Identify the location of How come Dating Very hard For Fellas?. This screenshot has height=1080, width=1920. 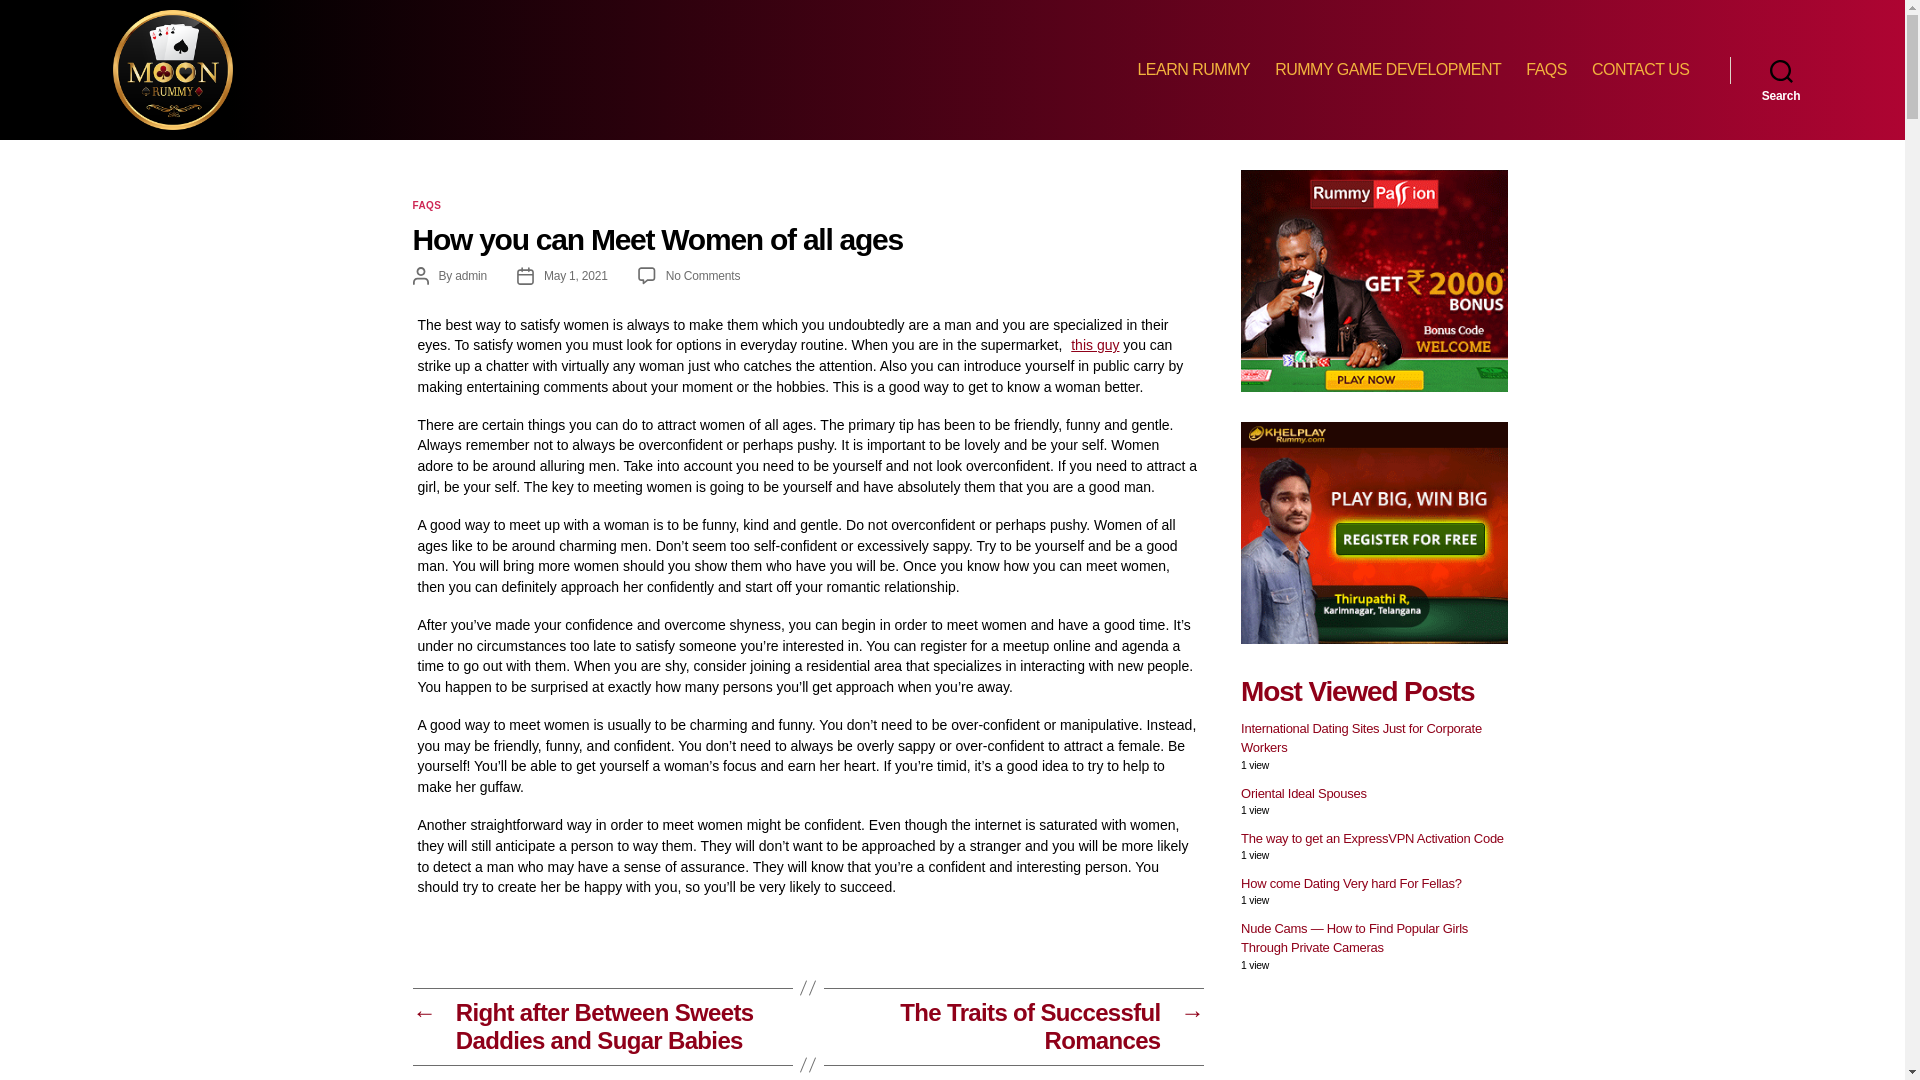
(1350, 883).